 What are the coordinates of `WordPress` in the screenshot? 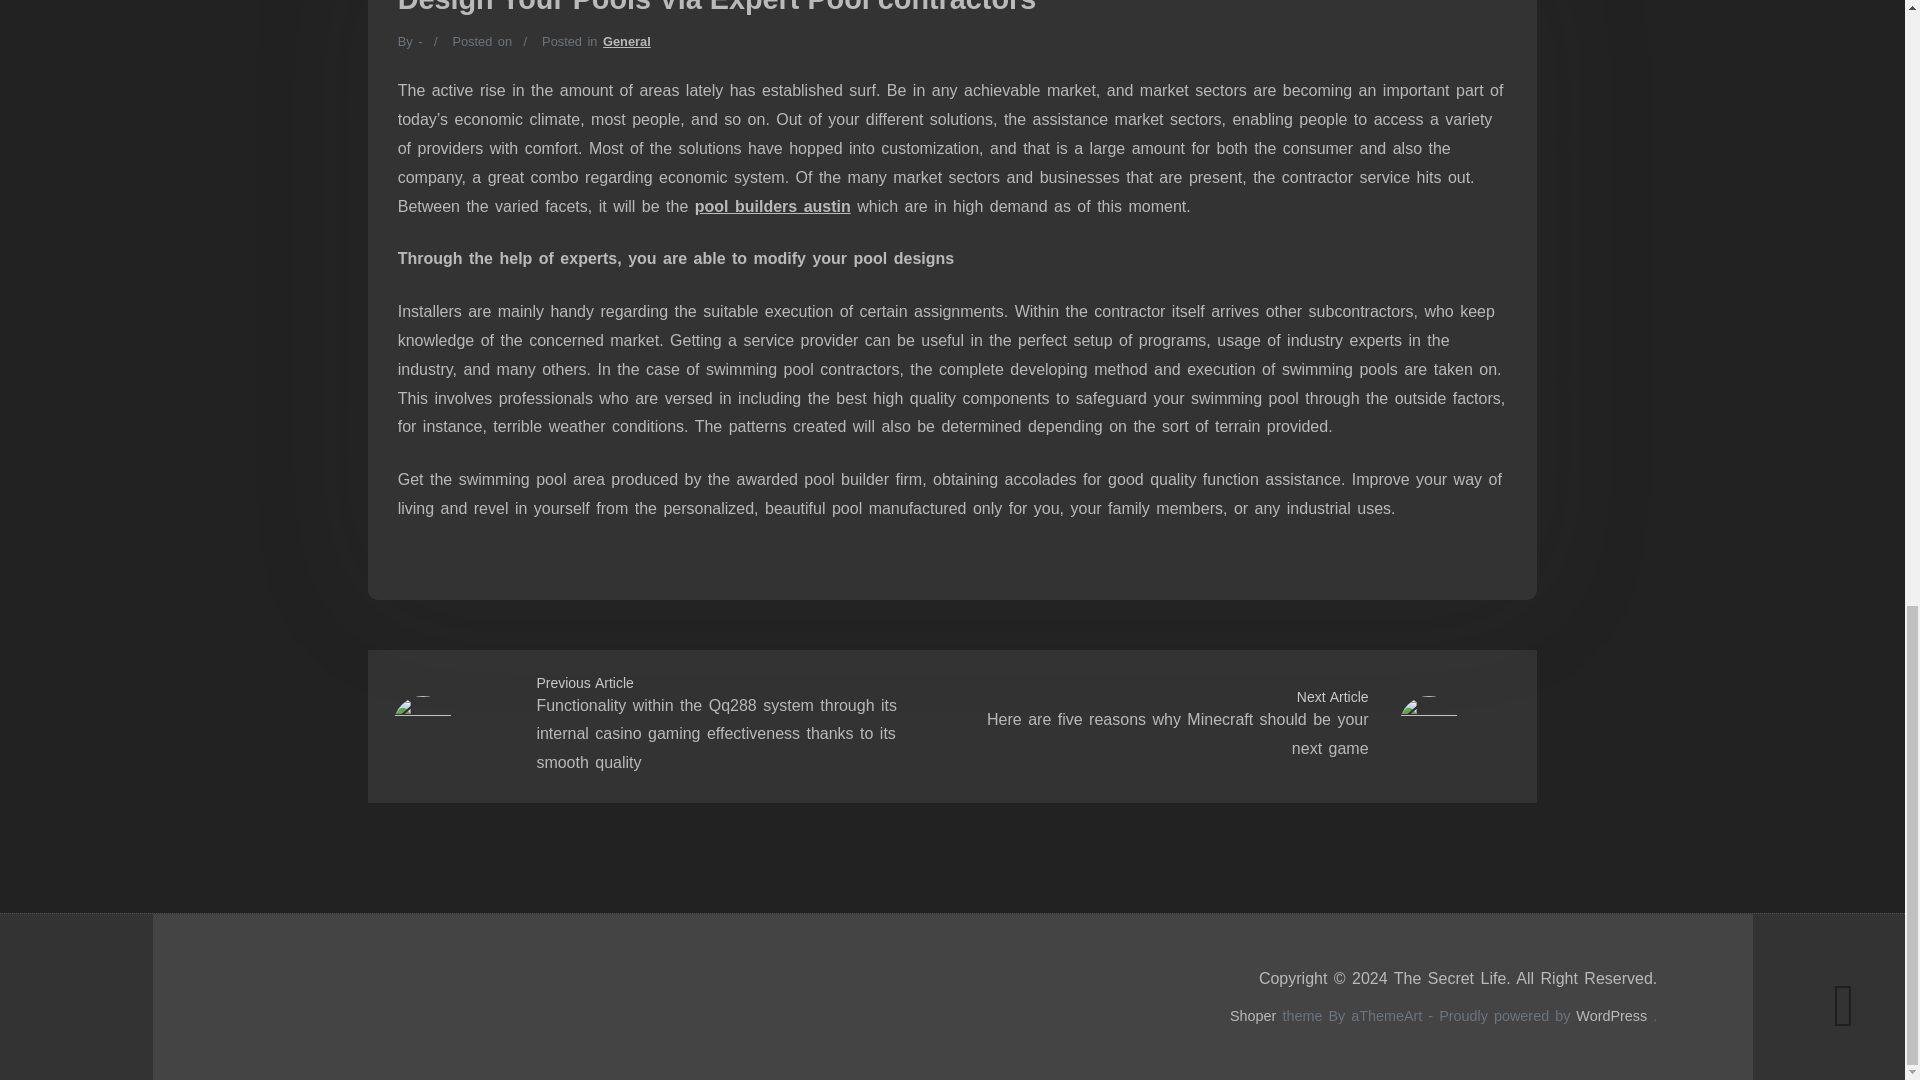 It's located at (1612, 1015).